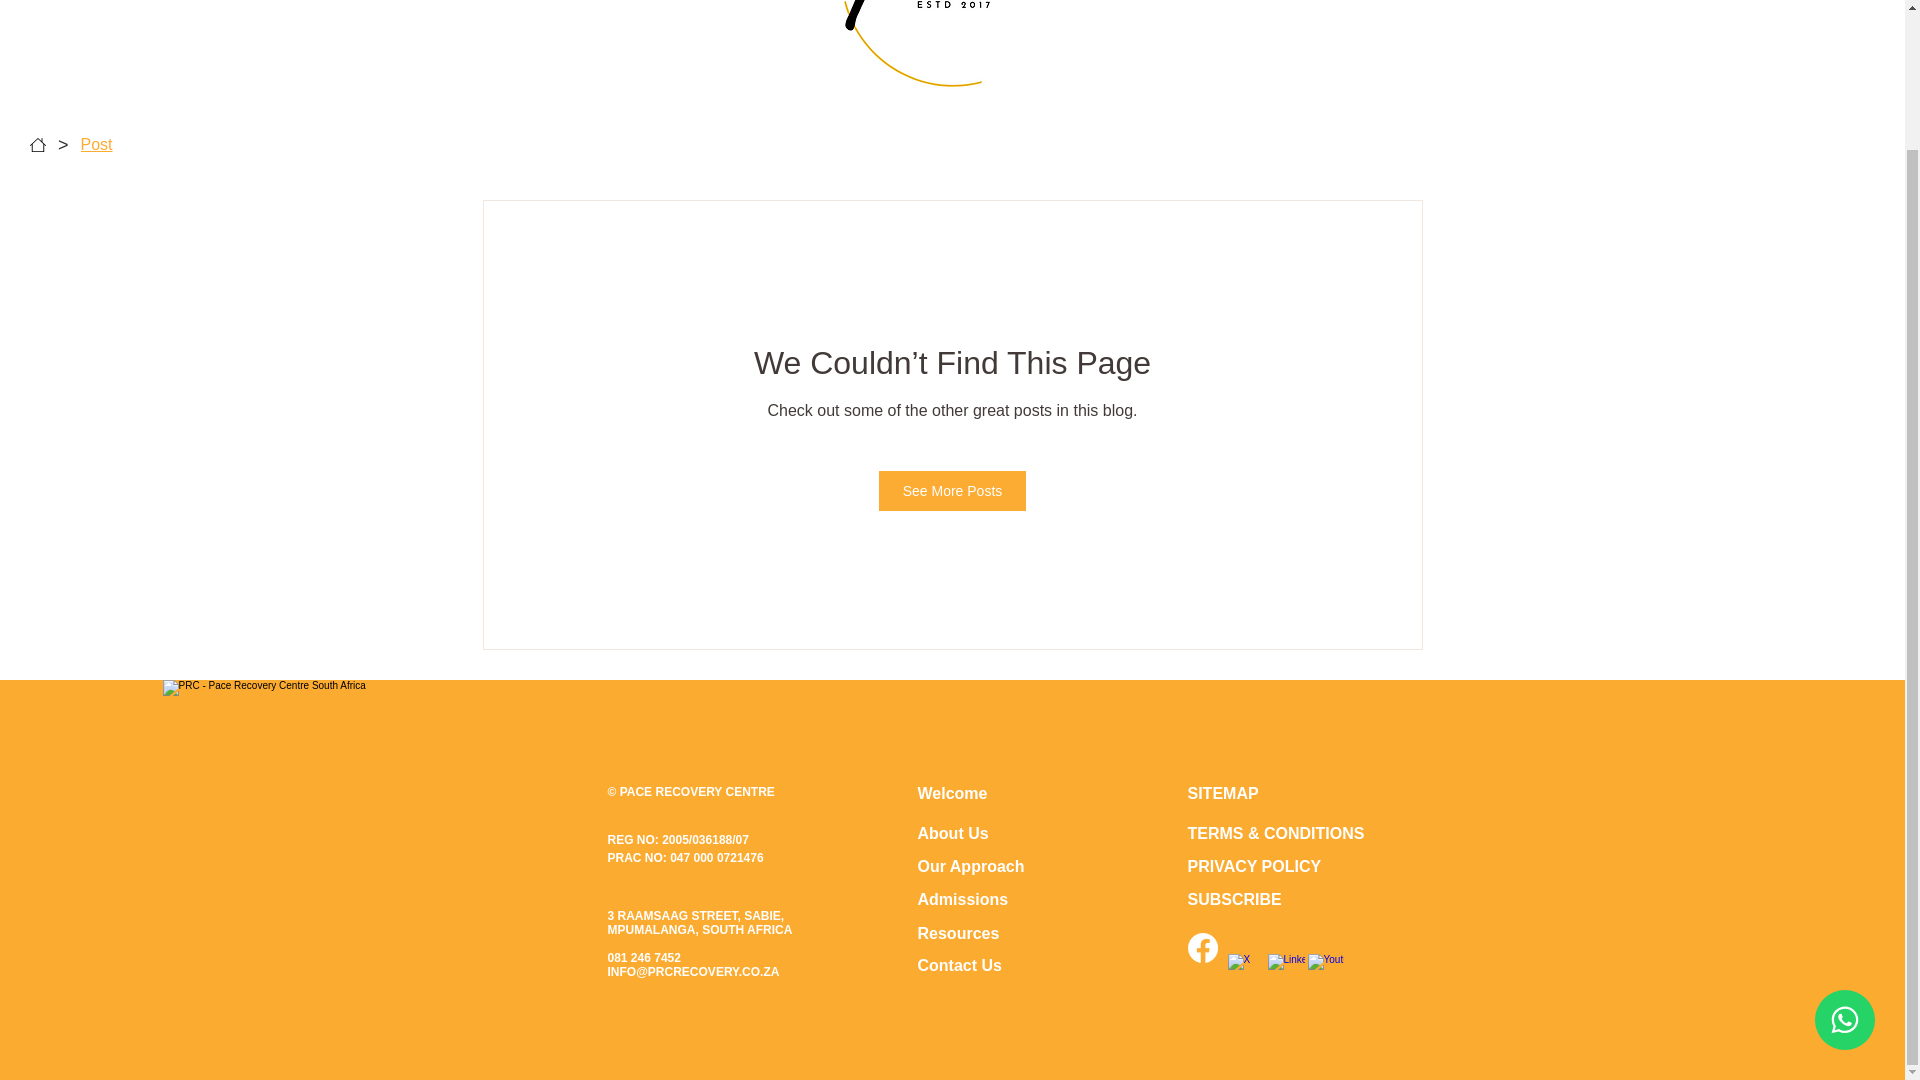 This screenshot has height=1080, width=1920. What do you see at coordinates (733, 159) in the screenshot?
I see `Blog` at bounding box center [733, 159].